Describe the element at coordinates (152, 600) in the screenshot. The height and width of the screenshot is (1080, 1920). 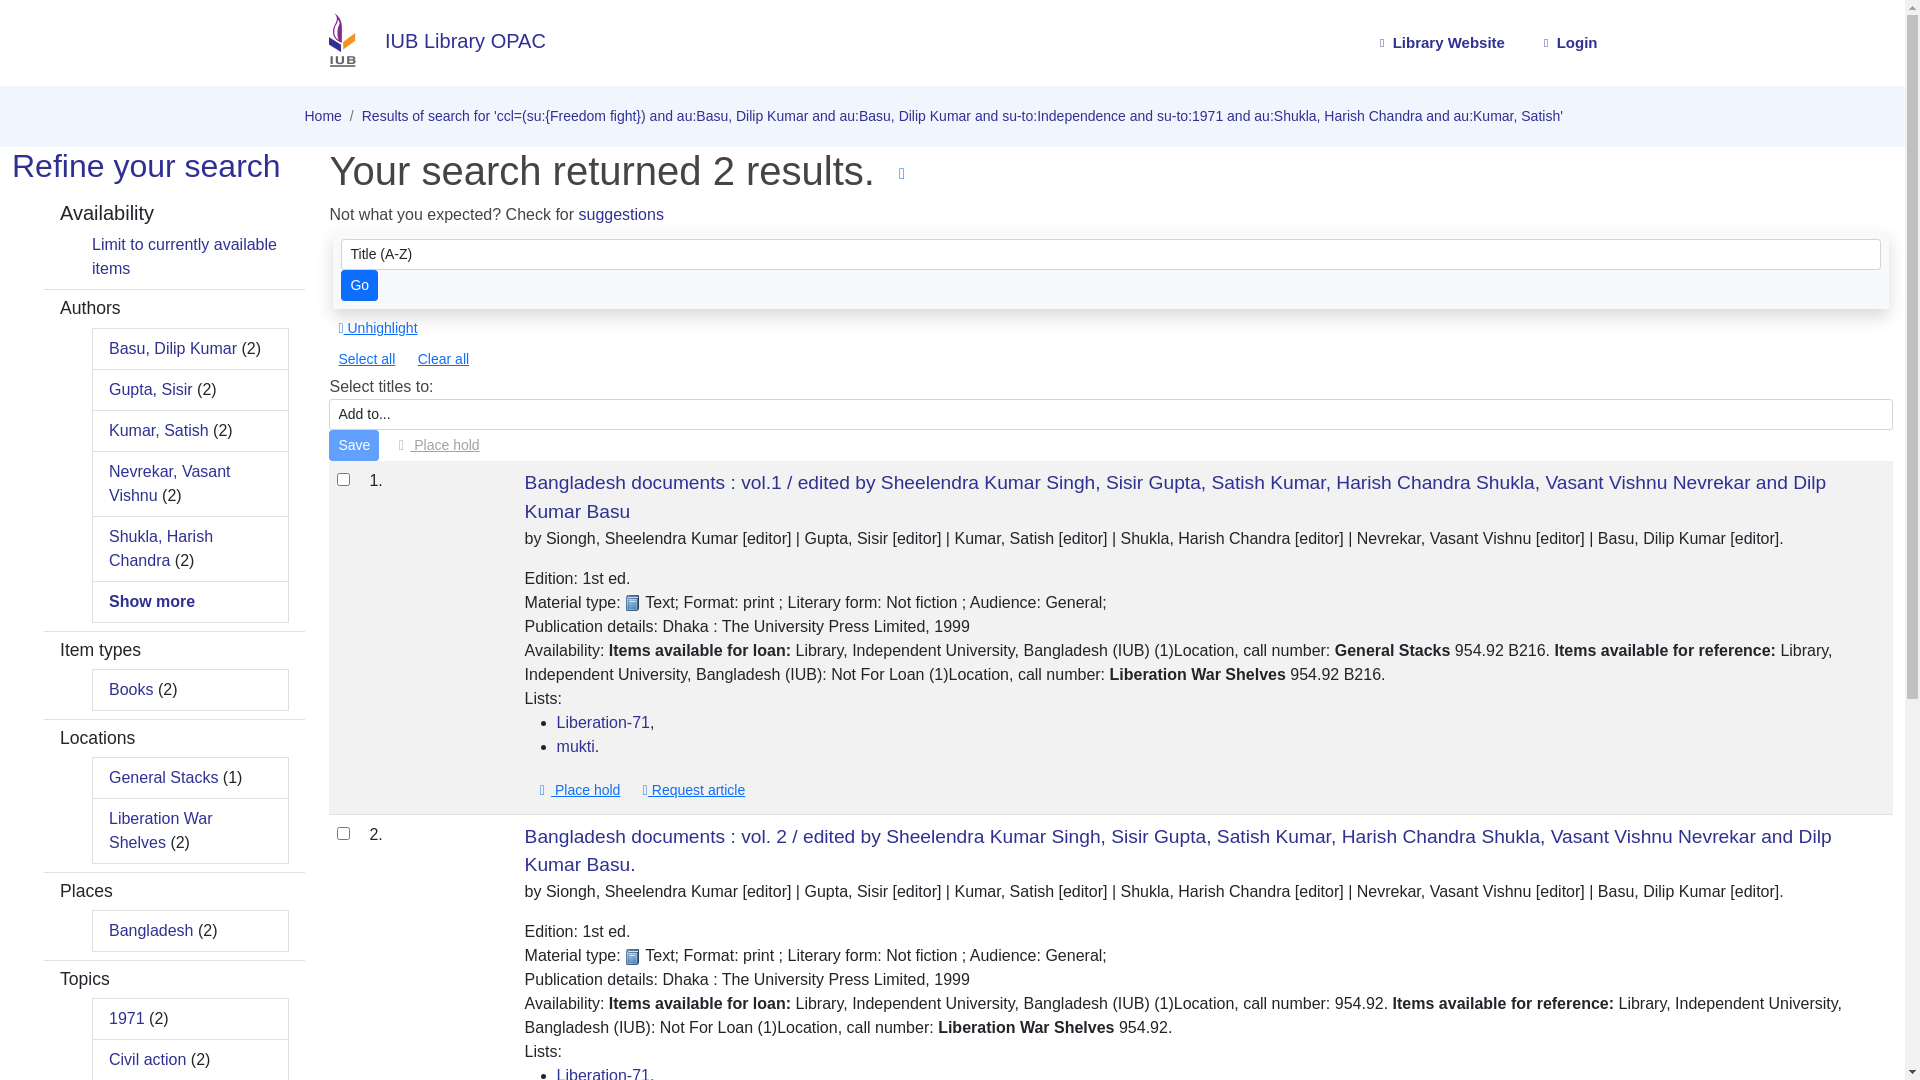
I see `Show more` at that location.